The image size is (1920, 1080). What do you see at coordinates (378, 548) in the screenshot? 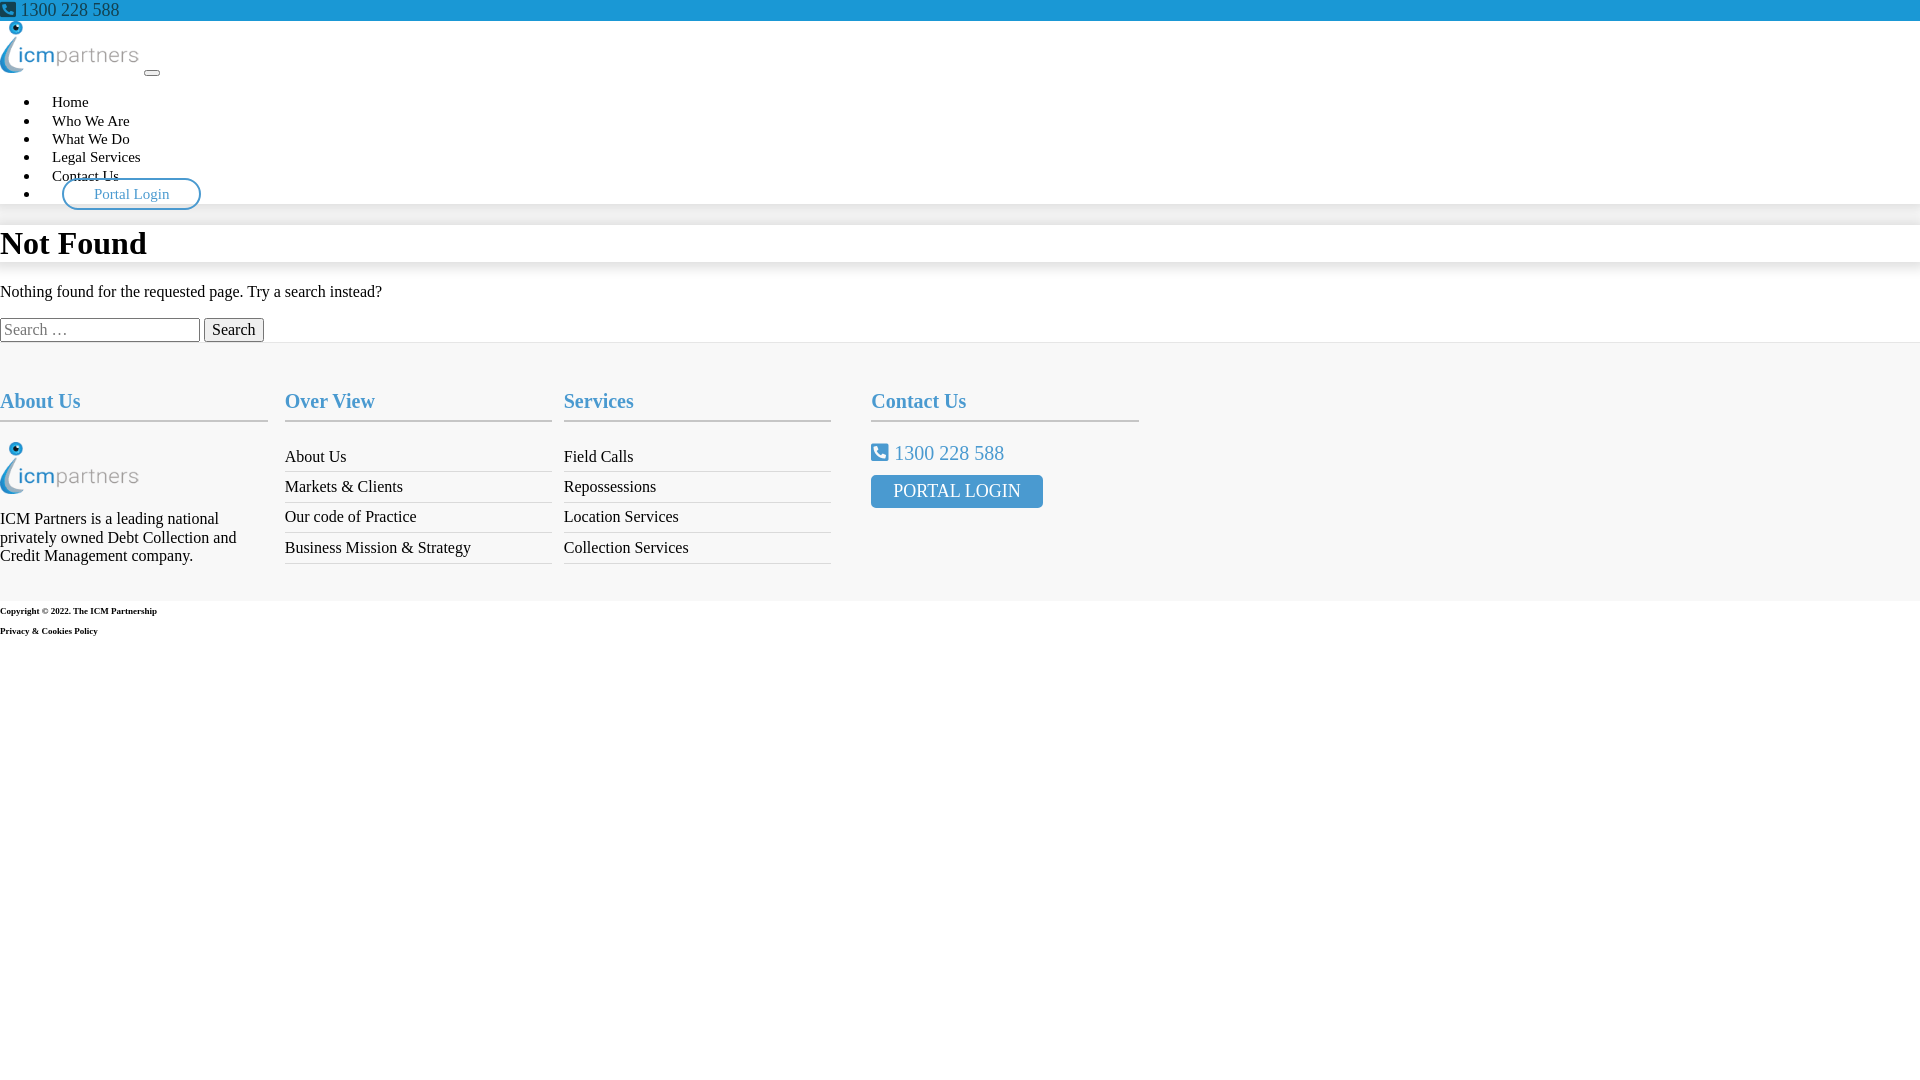
I see `Business Mission & Strategy` at bounding box center [378, 548].